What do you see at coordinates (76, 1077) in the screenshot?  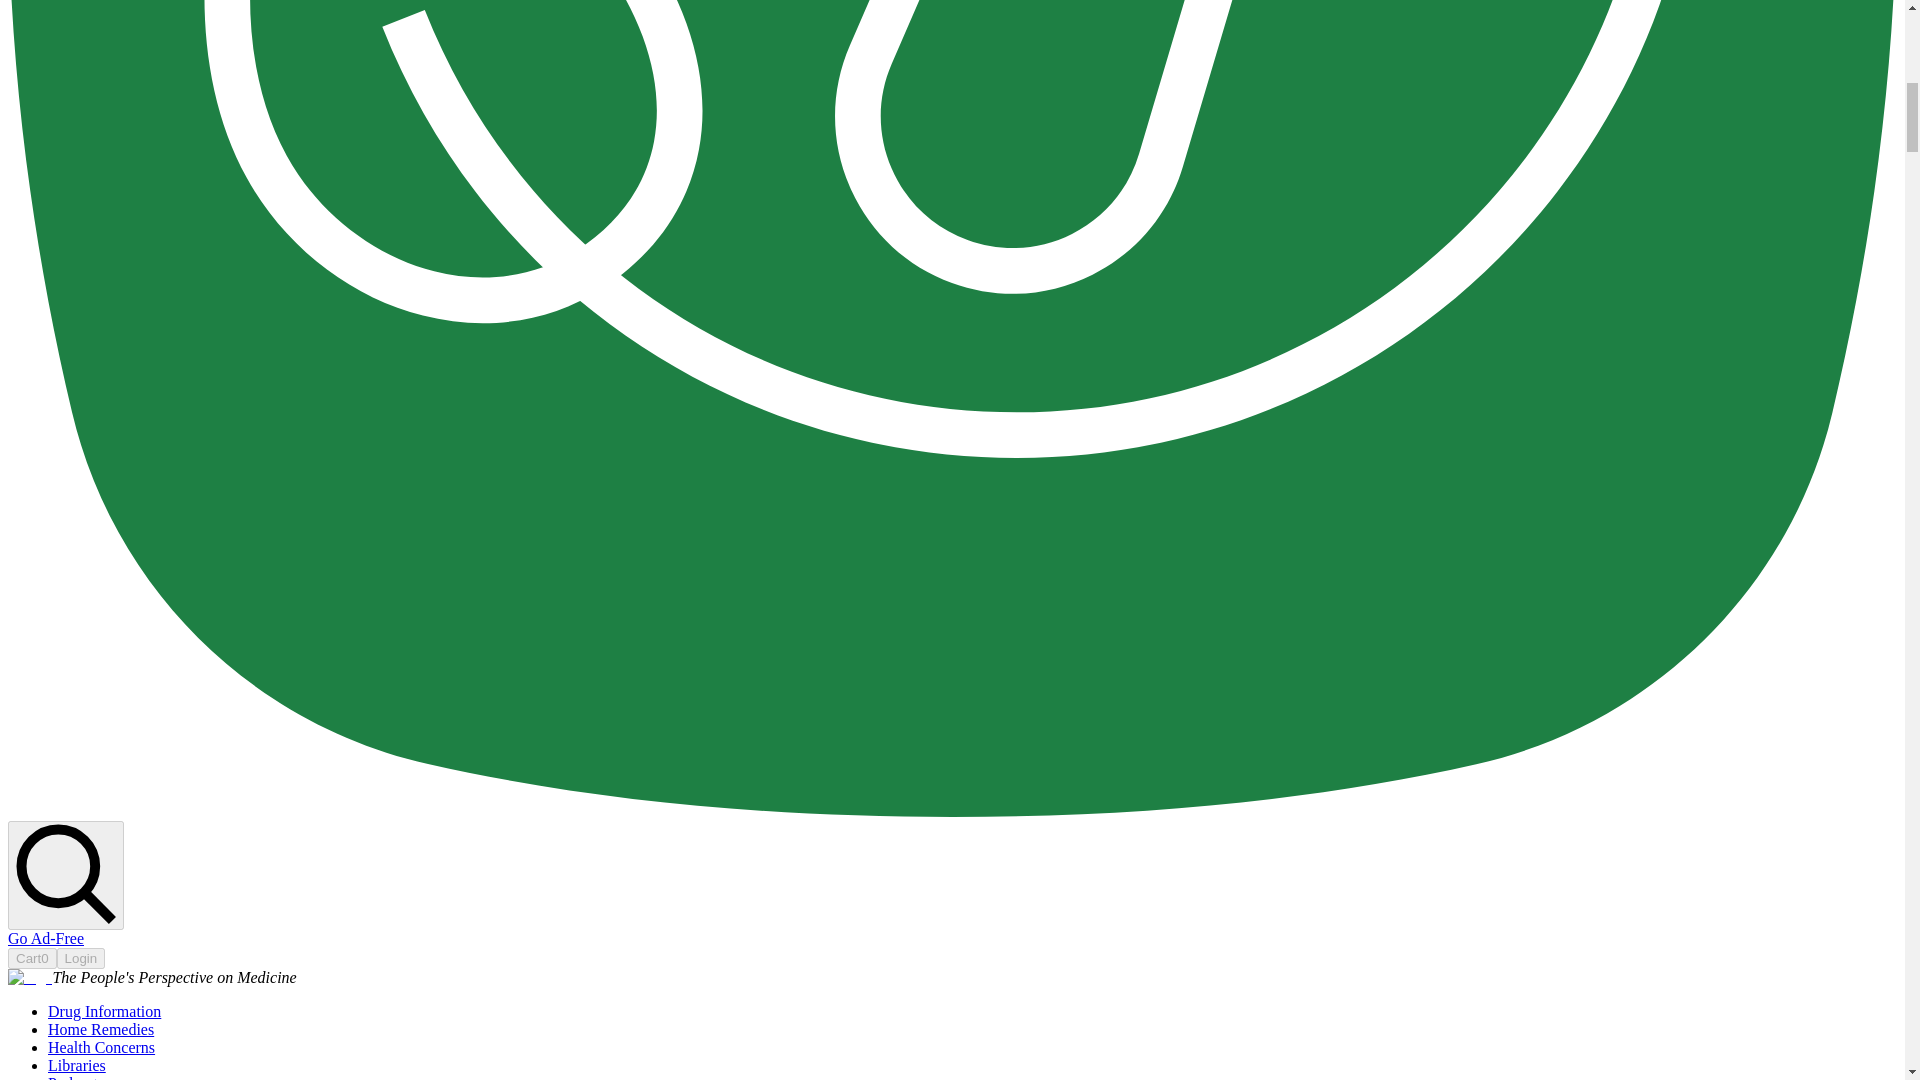 I see `Podcasts` at bounding box center [76, 1077].